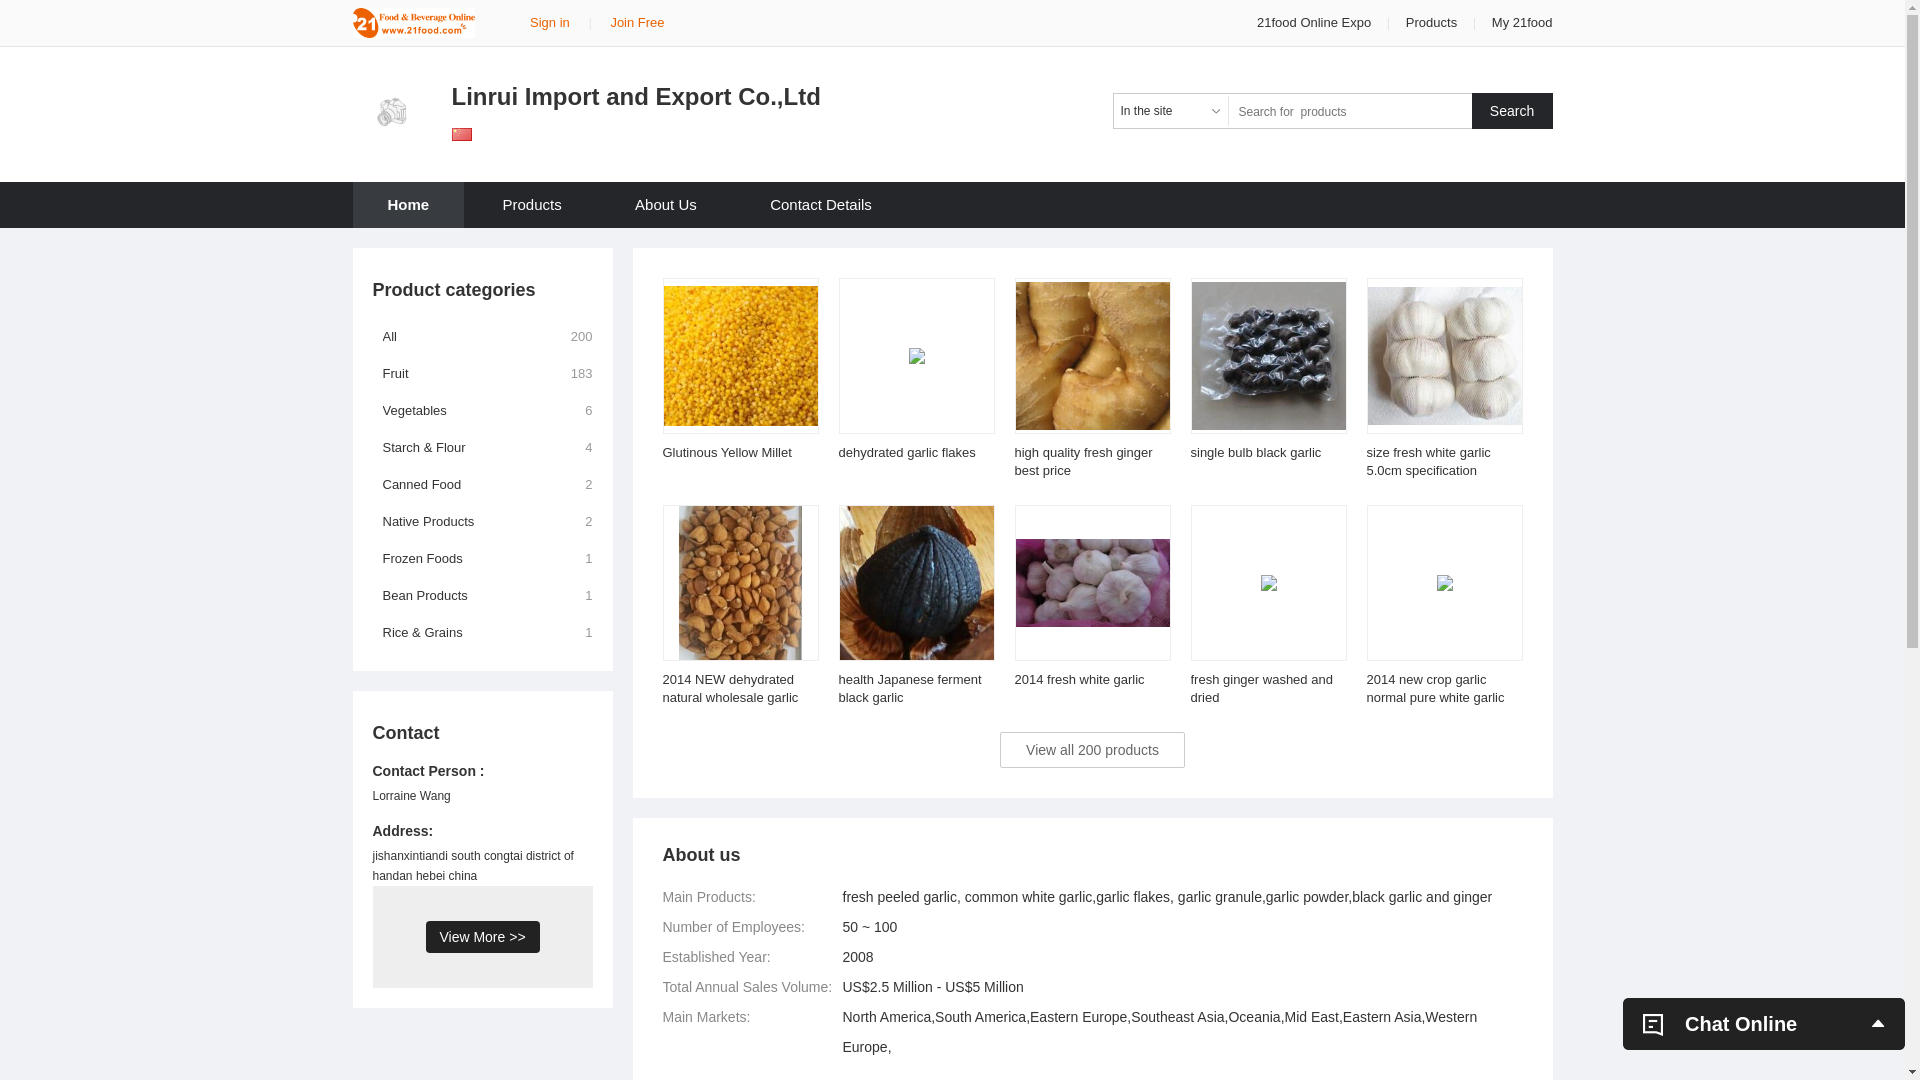 The width and height of the screenshot is (1920, 1080). What do you see at coordinates (1261, 688) in the screenshot?
I see `fresh ginger washed and dried` at bounding box center [1261, 688].